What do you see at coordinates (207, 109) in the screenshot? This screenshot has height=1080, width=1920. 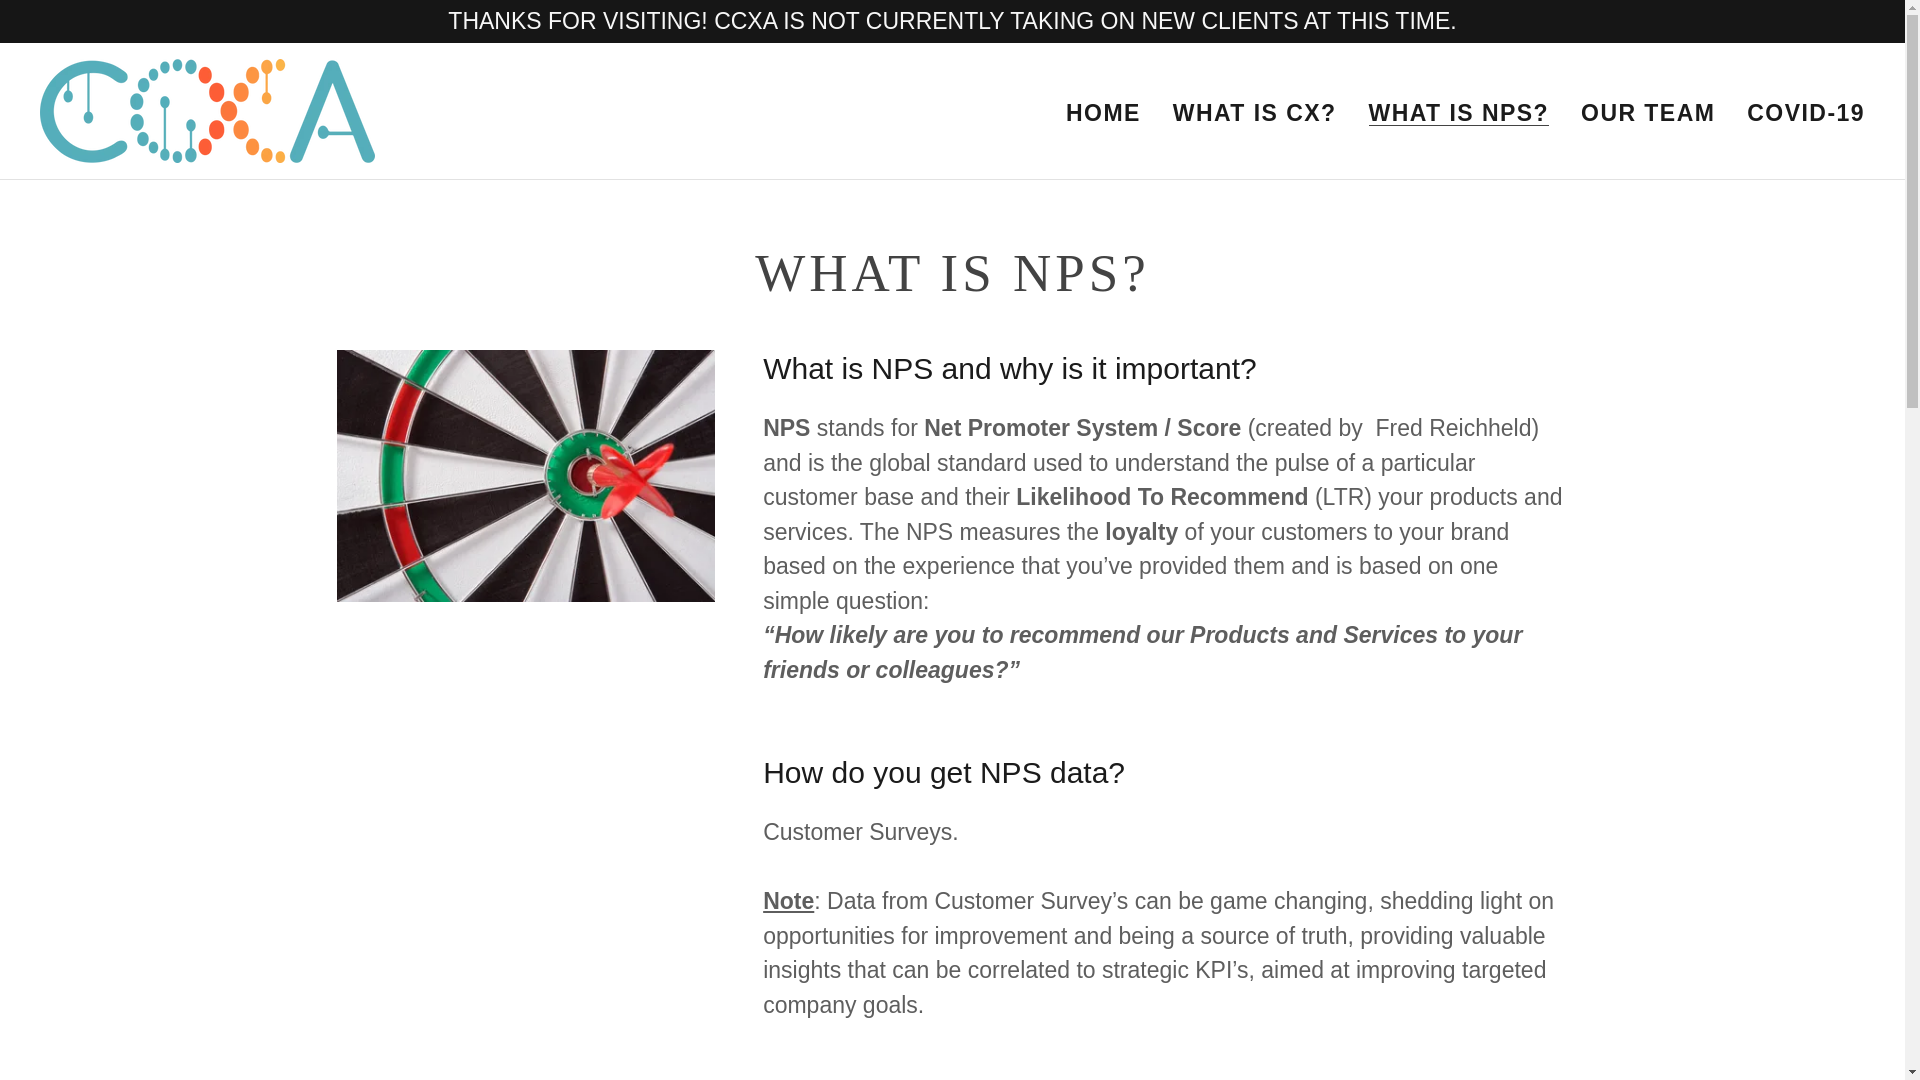 I see `improving your BUSINESS WITH the voice of THE CUSTOMER` at bounding box center [207, 109].